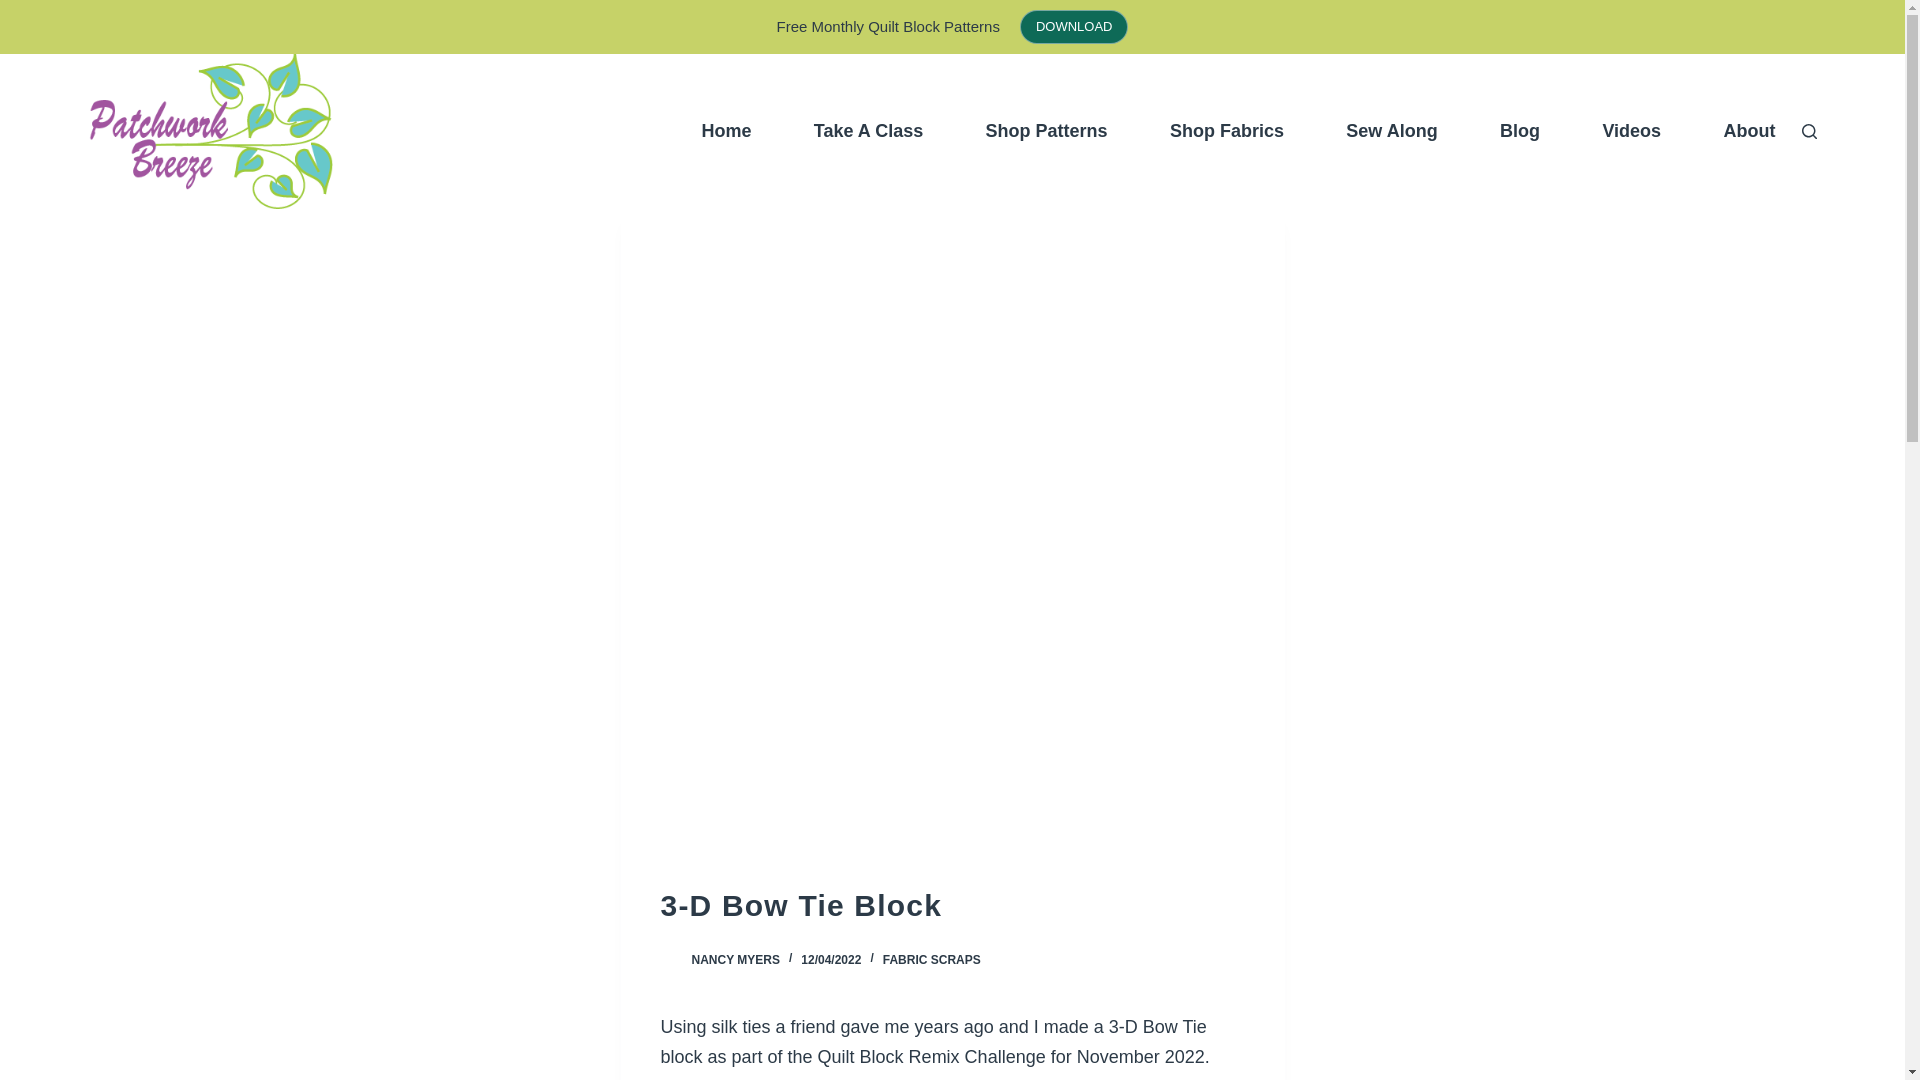  Describe the element at coordinates (20, 10) in the screenshot. I see `Skip to content` at that location.